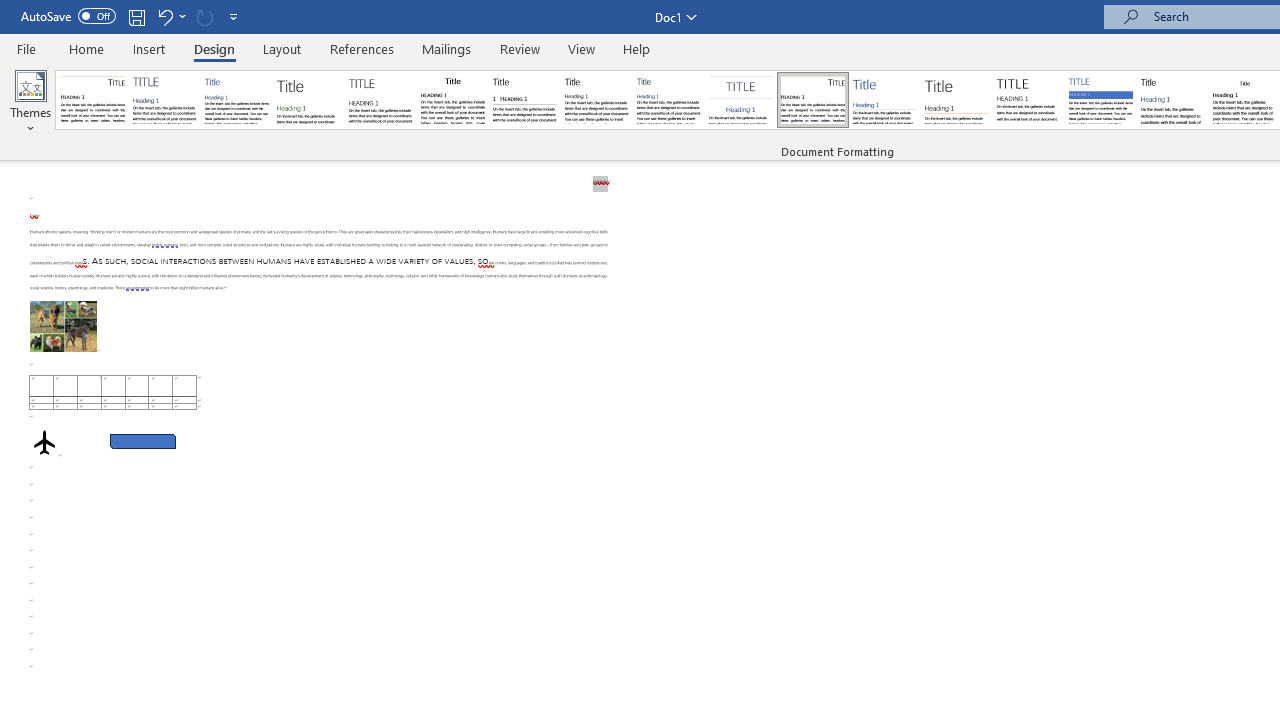 The image size is (1280, 720). Describe the element at coordinates (812, 100) in the screenshot. I see `Lines (Distinctive)` at that location.